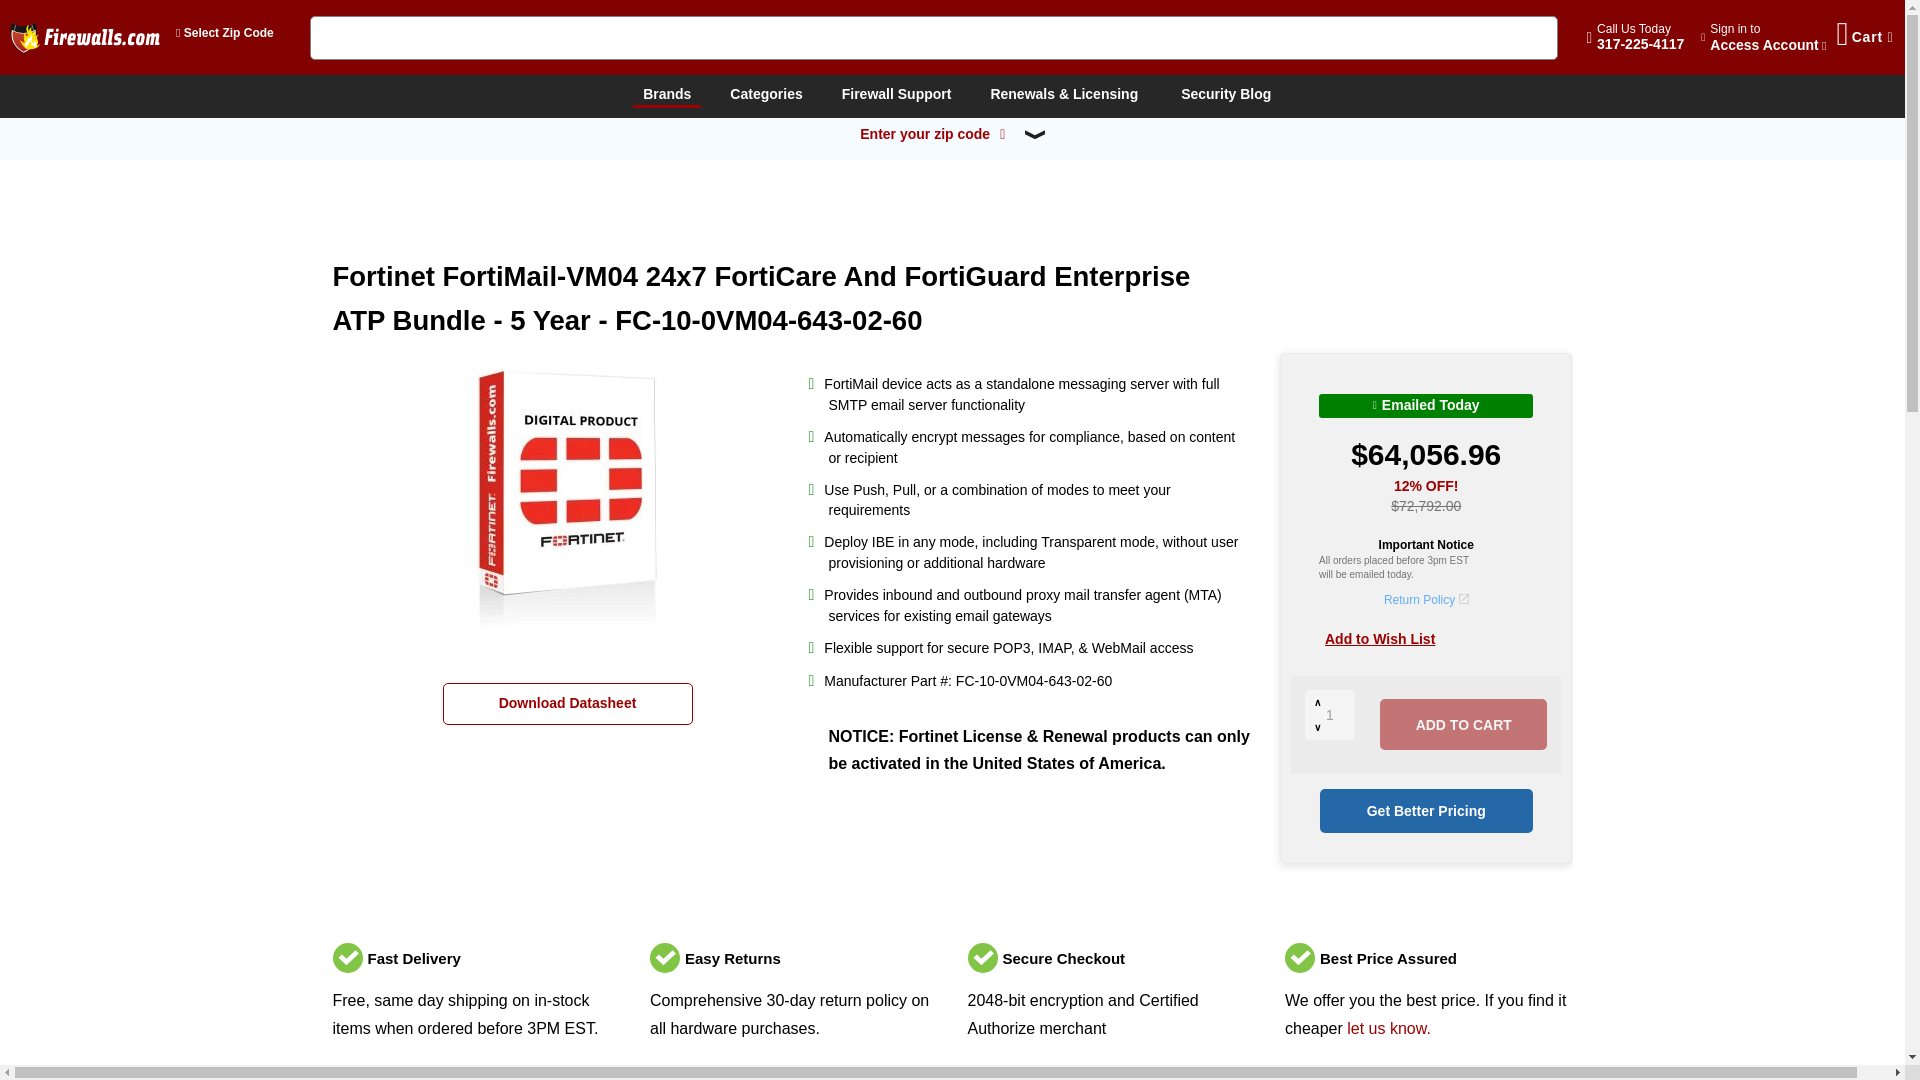 This screenshot has width=1920, height=1080. I want to click on 1, so click(766, 94).